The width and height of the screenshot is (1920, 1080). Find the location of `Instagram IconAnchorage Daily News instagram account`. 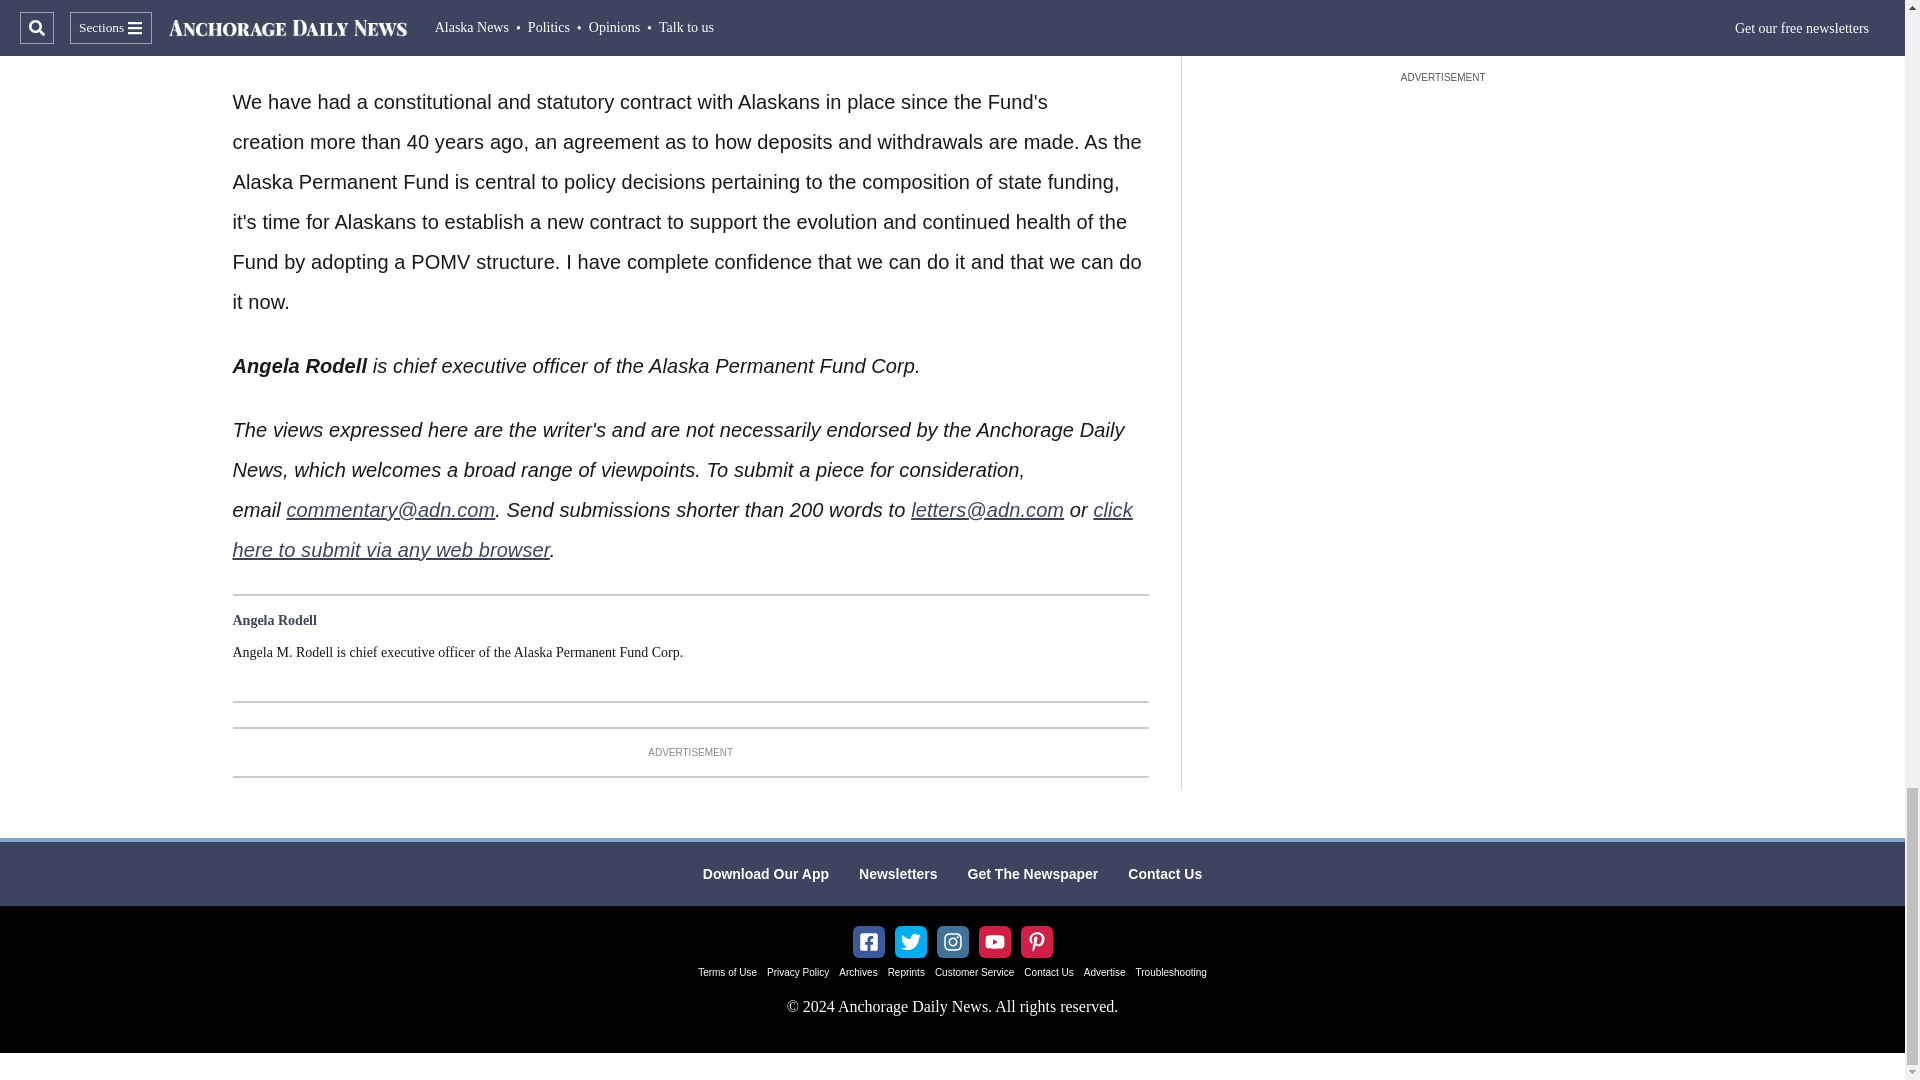

Instagram IconAnchorage Daily News instagram account is located at coordinates (952, 942).